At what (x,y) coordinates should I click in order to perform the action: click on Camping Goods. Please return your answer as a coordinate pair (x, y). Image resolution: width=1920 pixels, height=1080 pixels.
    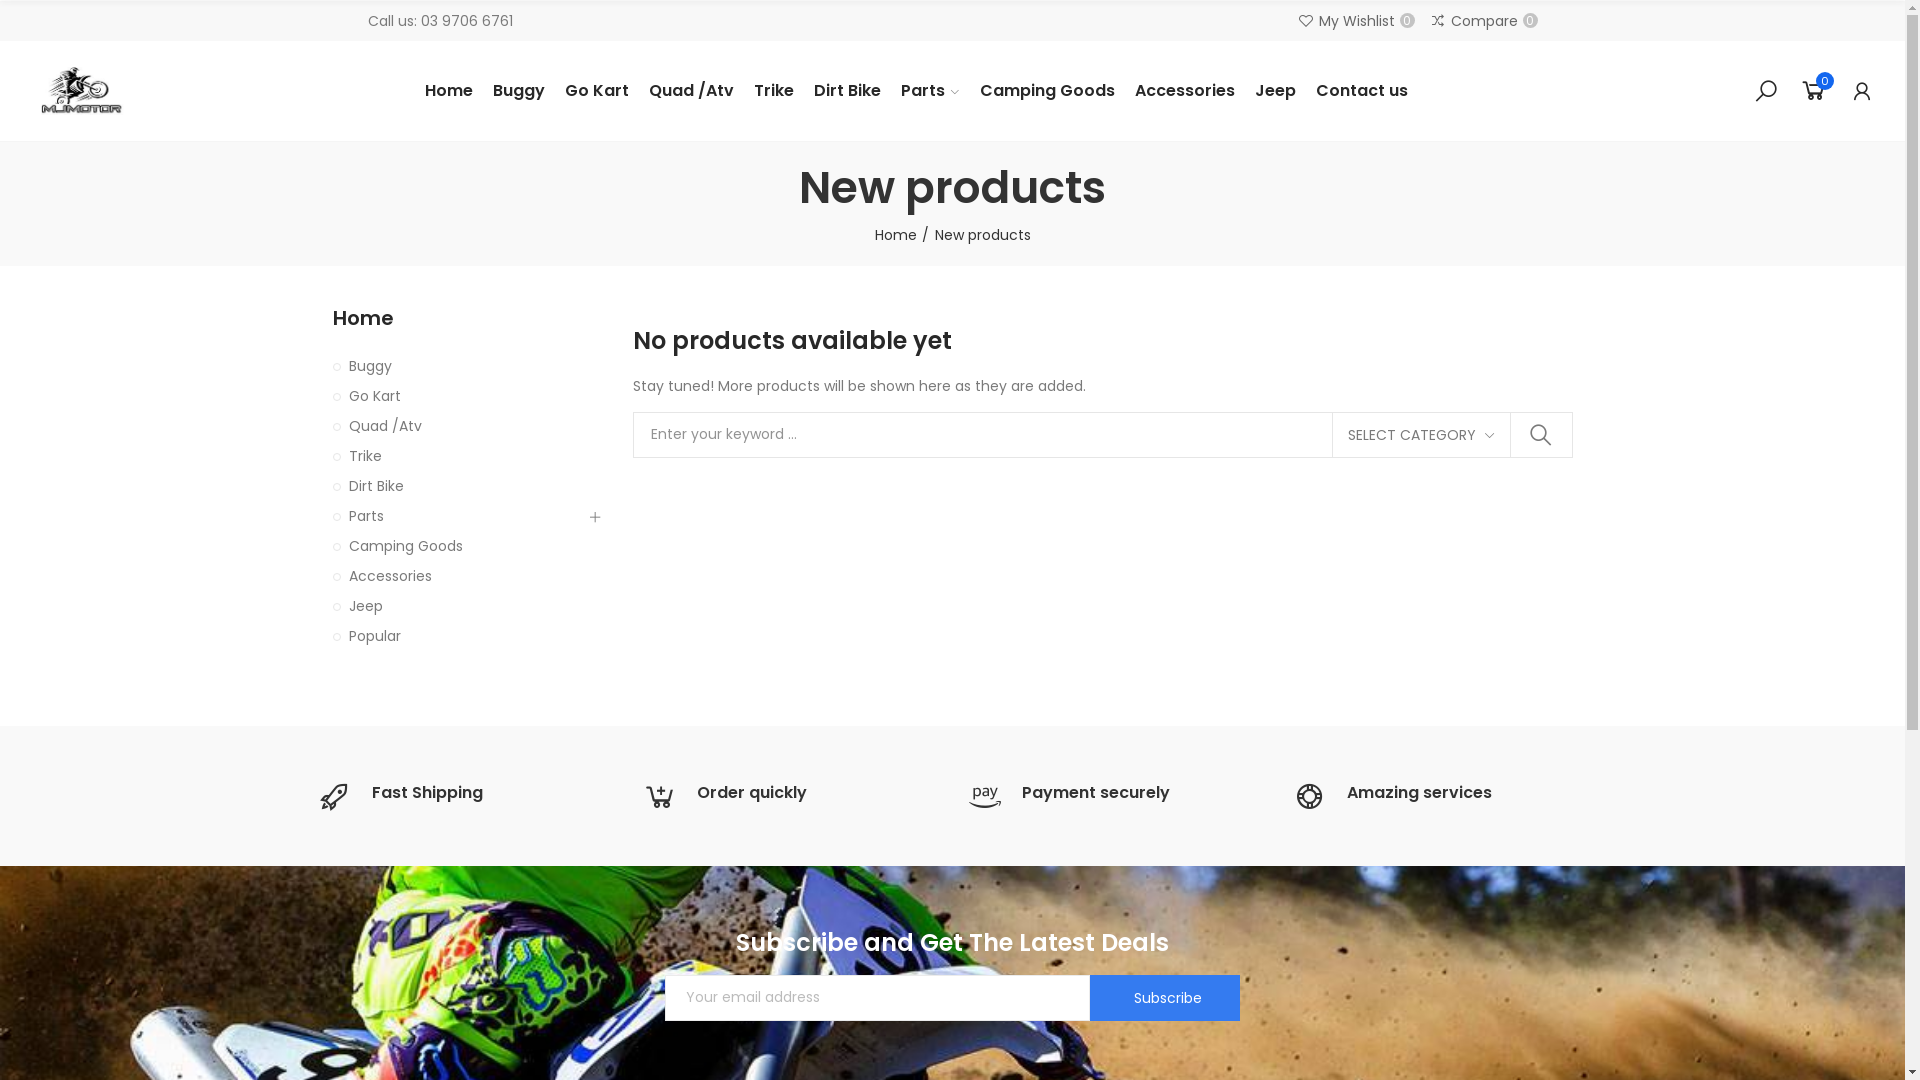
    Looking at the image, I should click on (1046, 91).